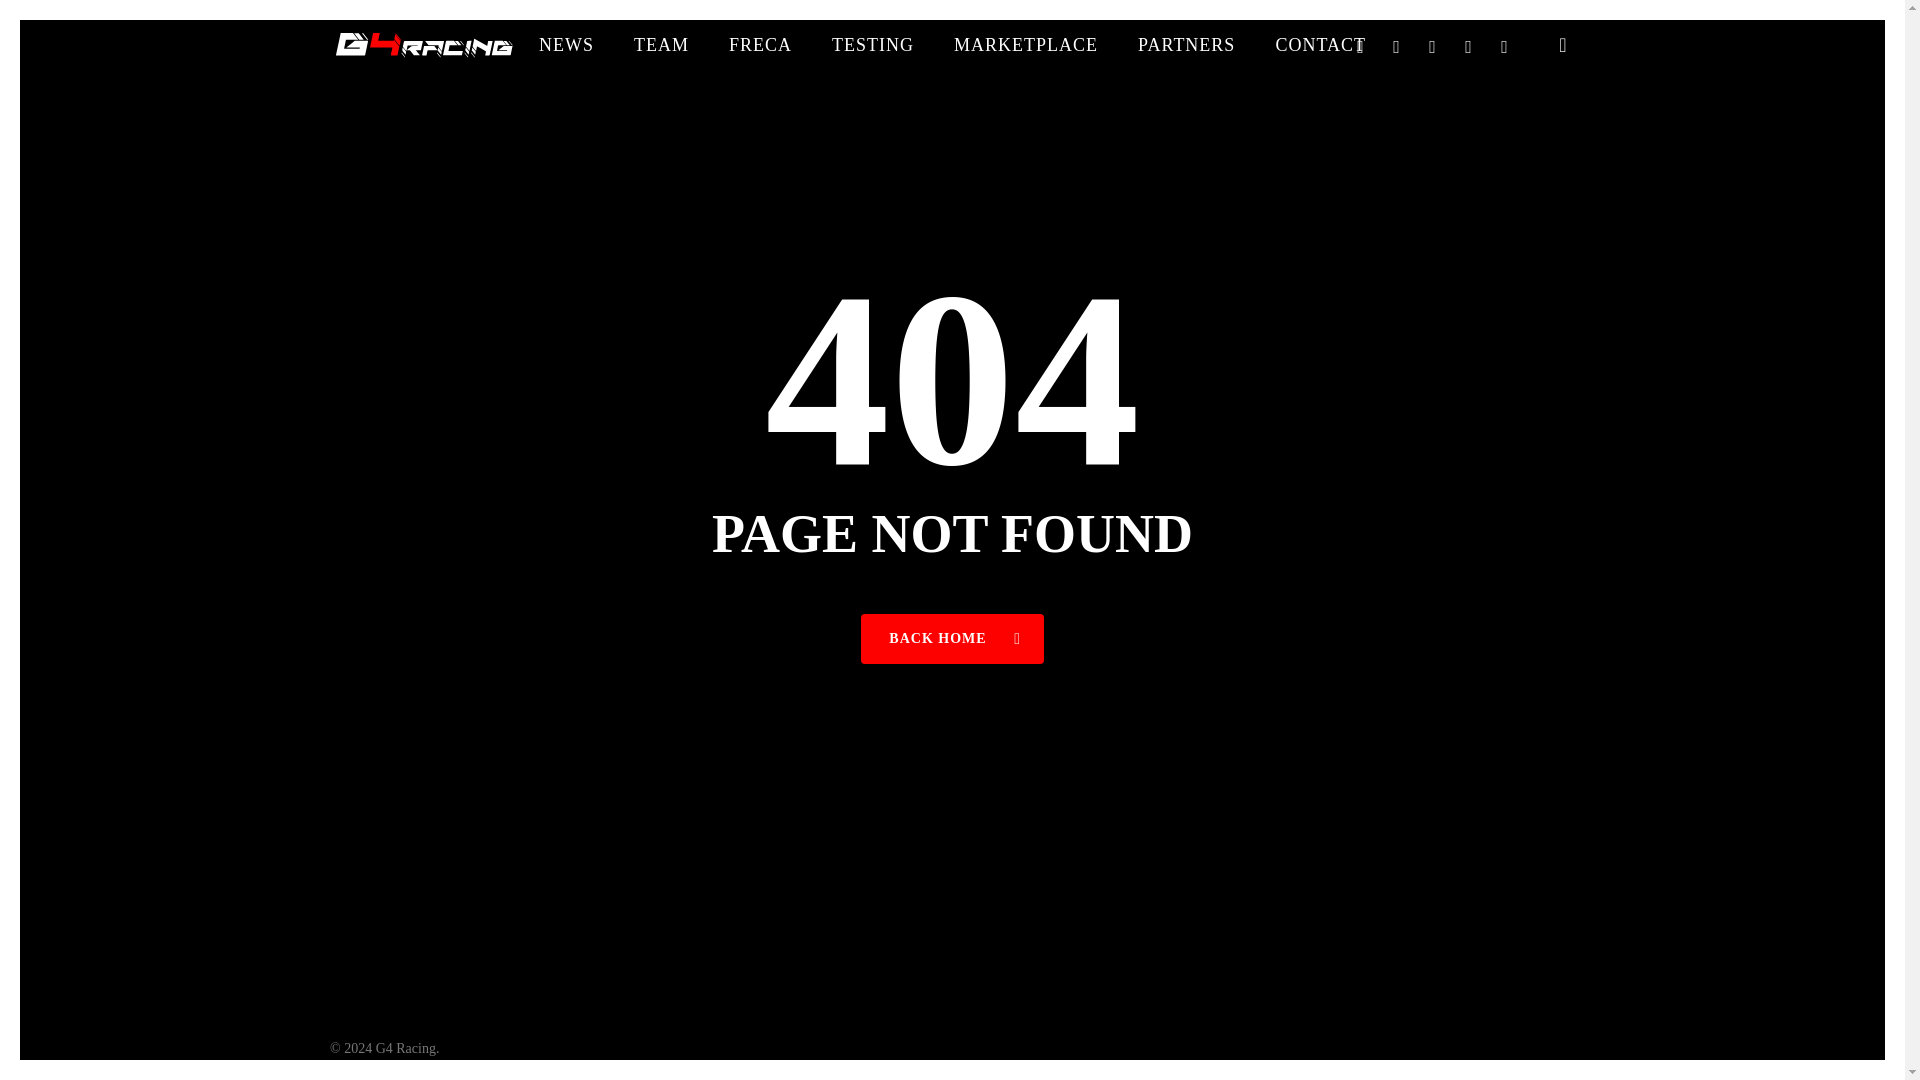 This screenshot has height=1080, width=1920. I want to click on INSTAGRAM, so click(1468, 45).